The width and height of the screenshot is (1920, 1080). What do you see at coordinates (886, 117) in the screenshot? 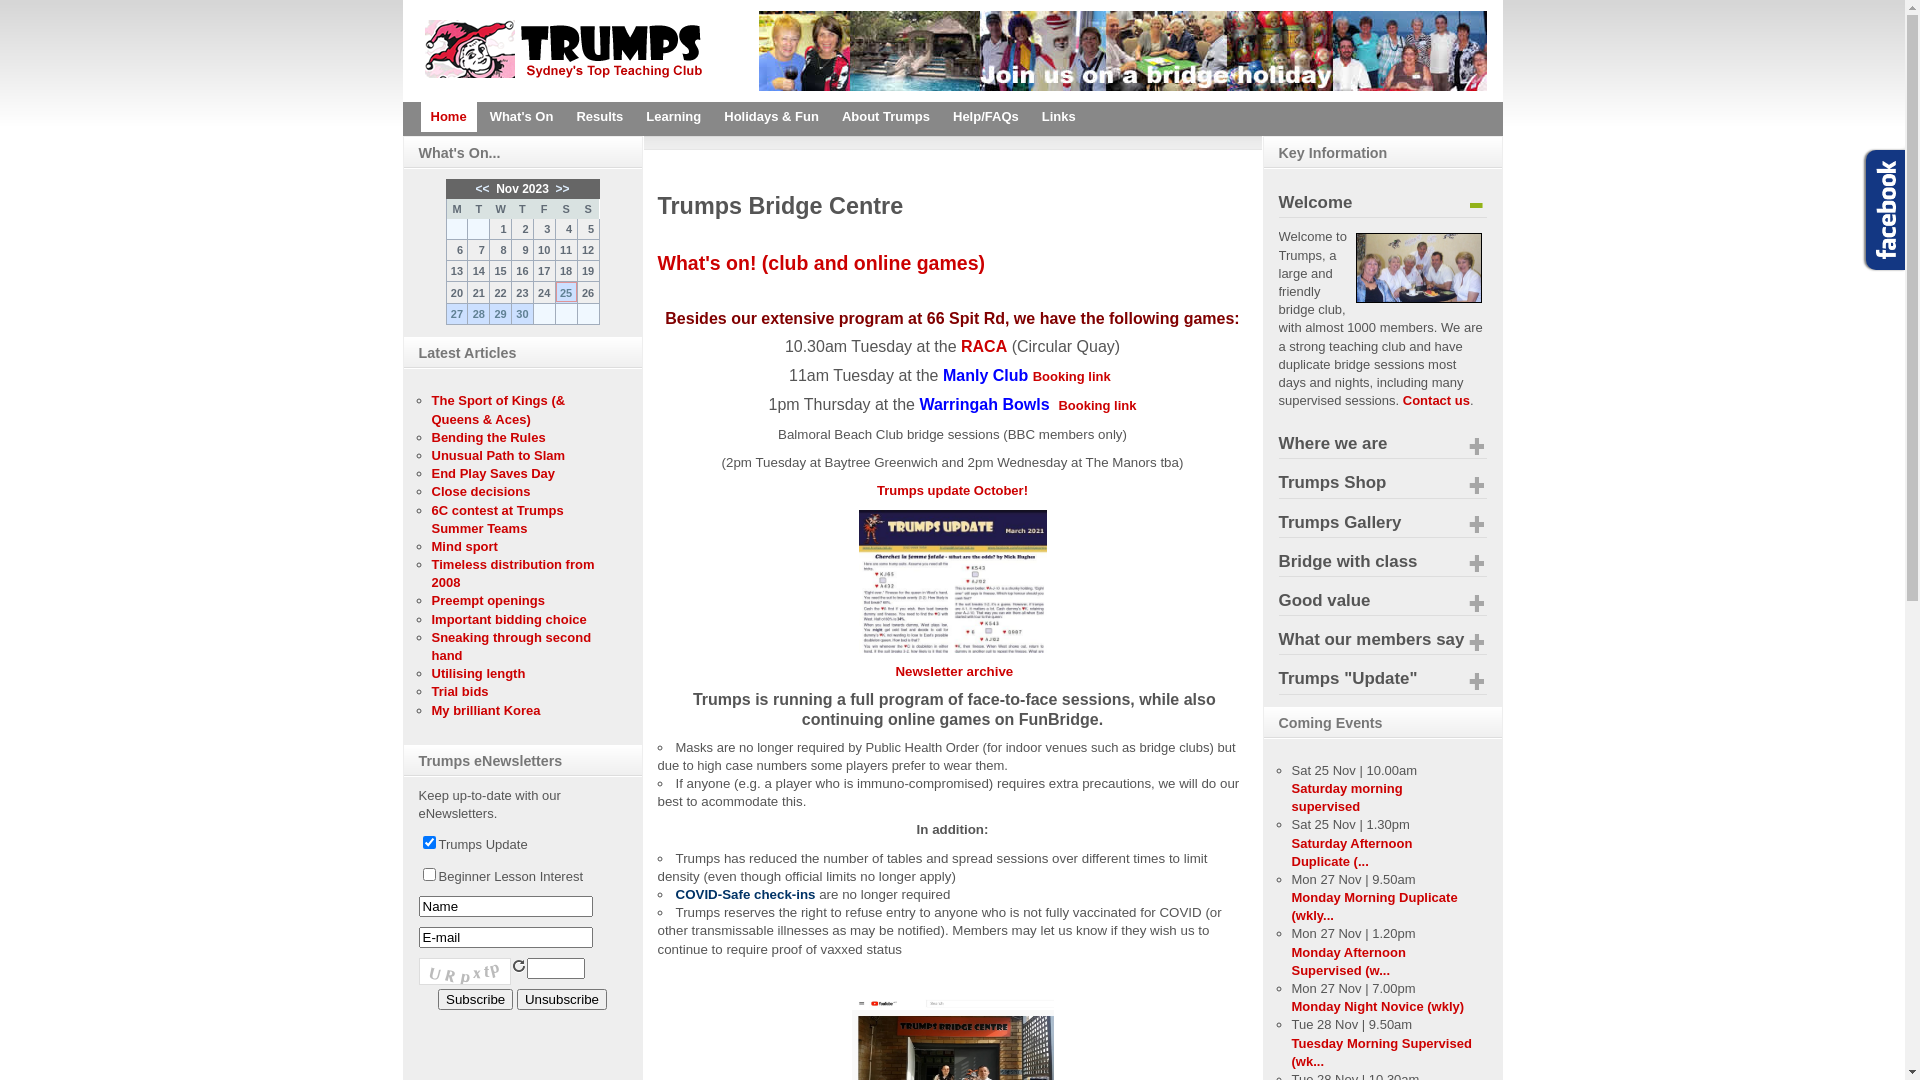
I see `About Trumps` at bounding box center [886, 117].